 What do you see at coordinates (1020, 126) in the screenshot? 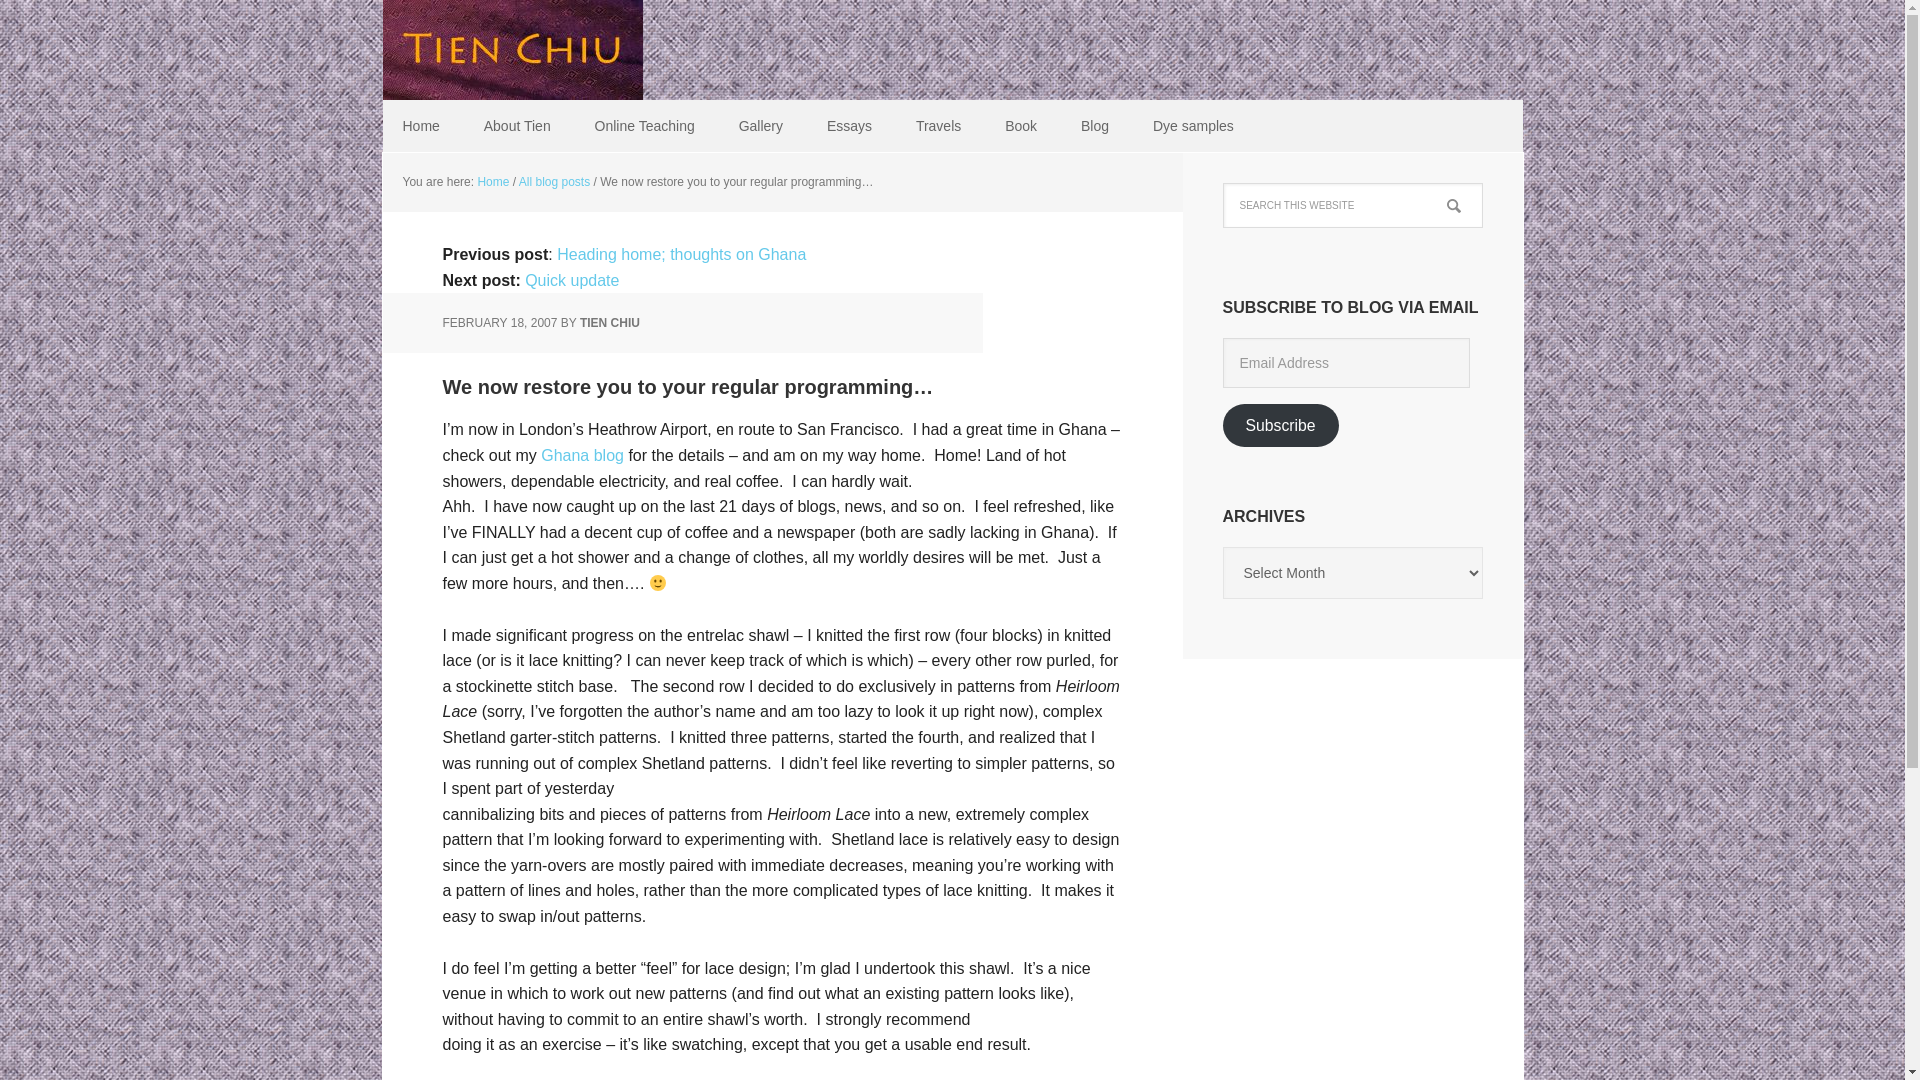
I see `Book` at bounding box center [1020, 126].